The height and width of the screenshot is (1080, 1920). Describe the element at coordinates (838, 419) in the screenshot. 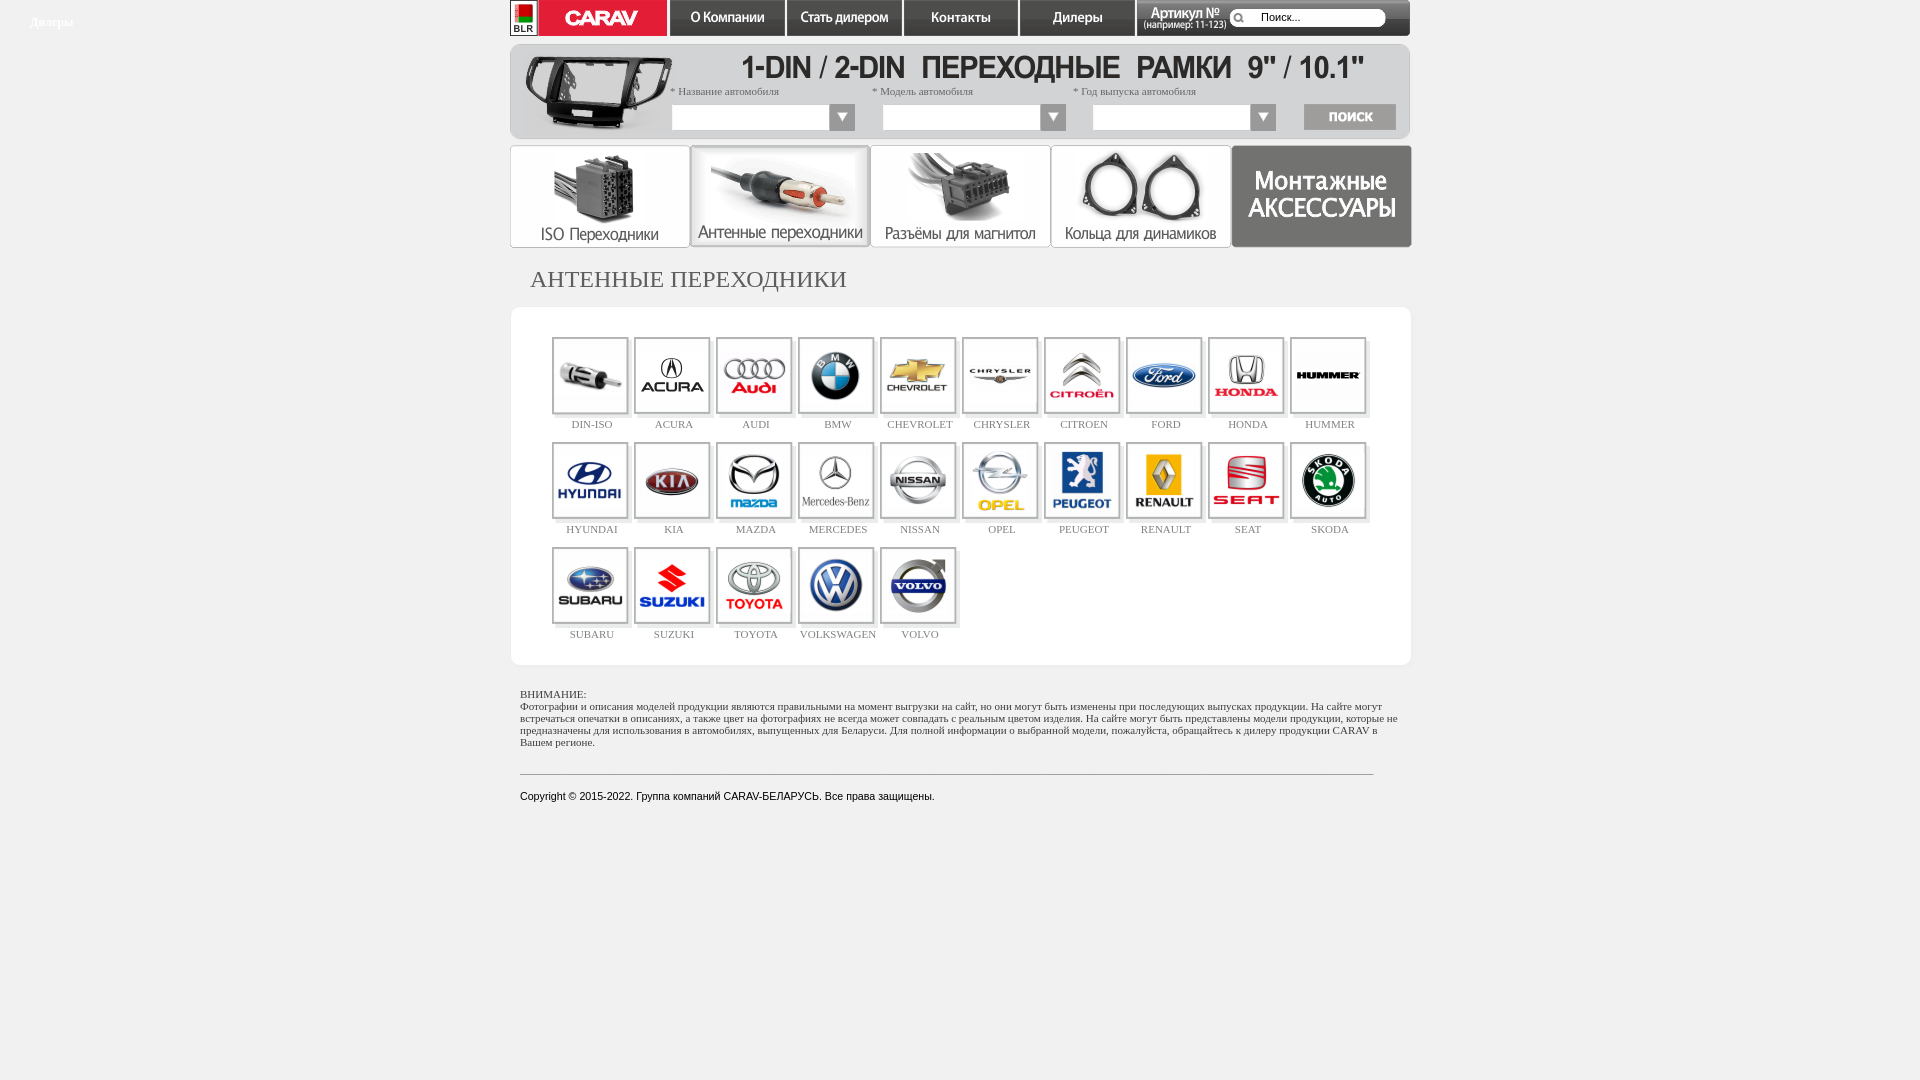

I see `BMW` at that location.